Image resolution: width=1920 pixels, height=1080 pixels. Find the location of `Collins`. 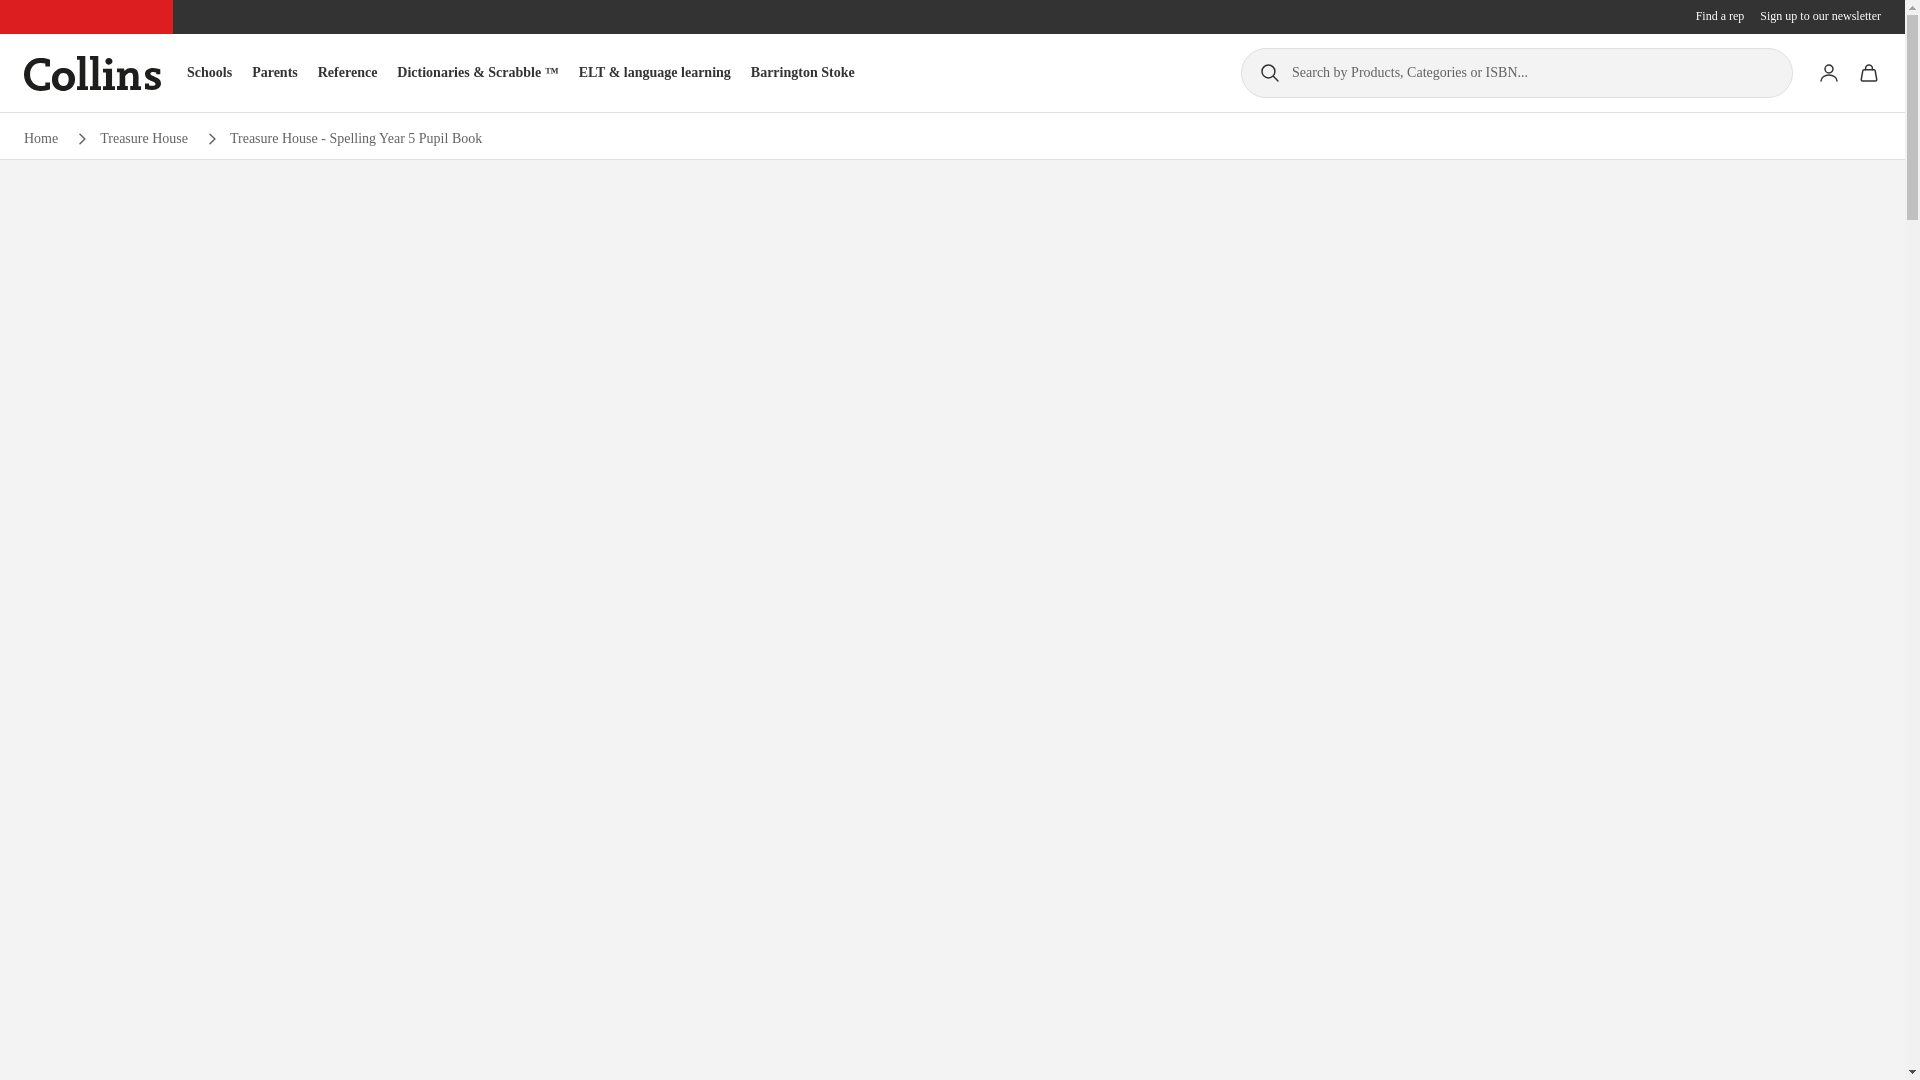

Collins is located at coordinates (92, 73).